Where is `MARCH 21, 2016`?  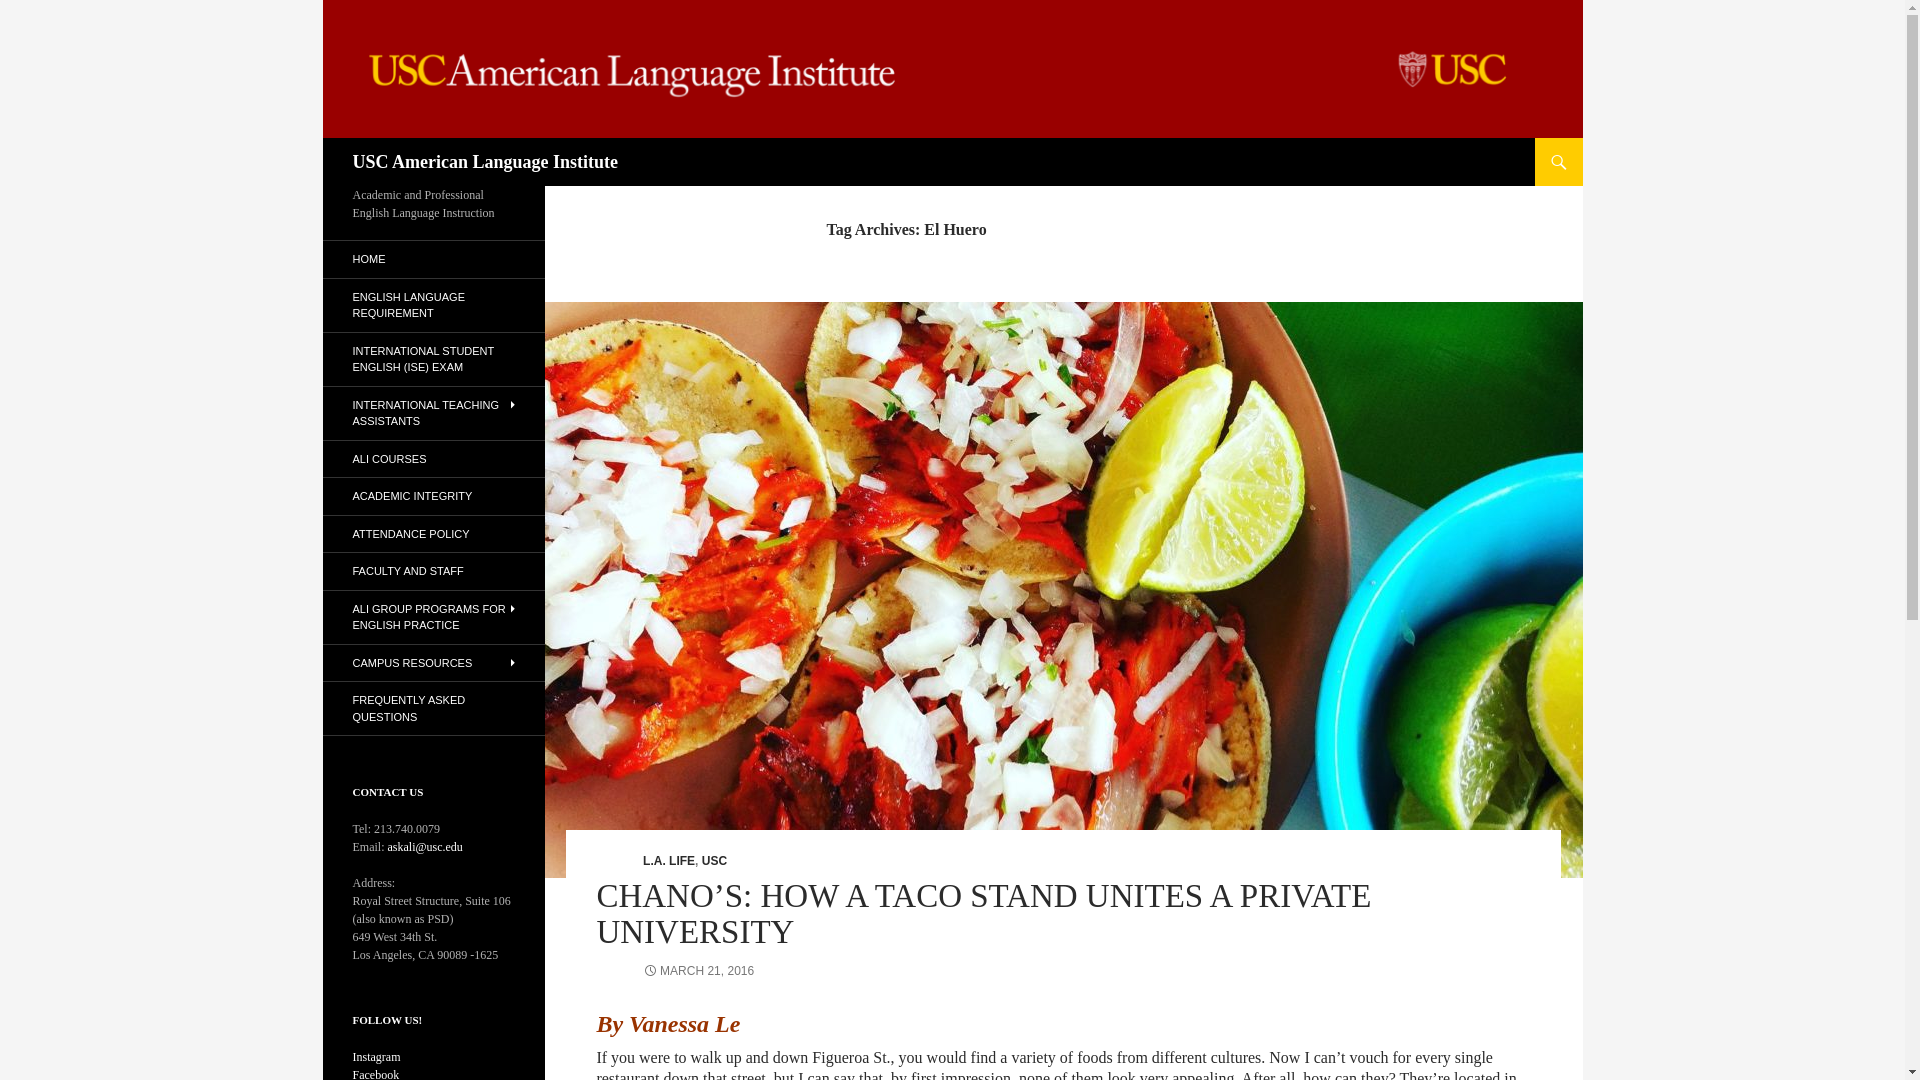 MARCH 21, 2016 is located at coordinates (698, 971).